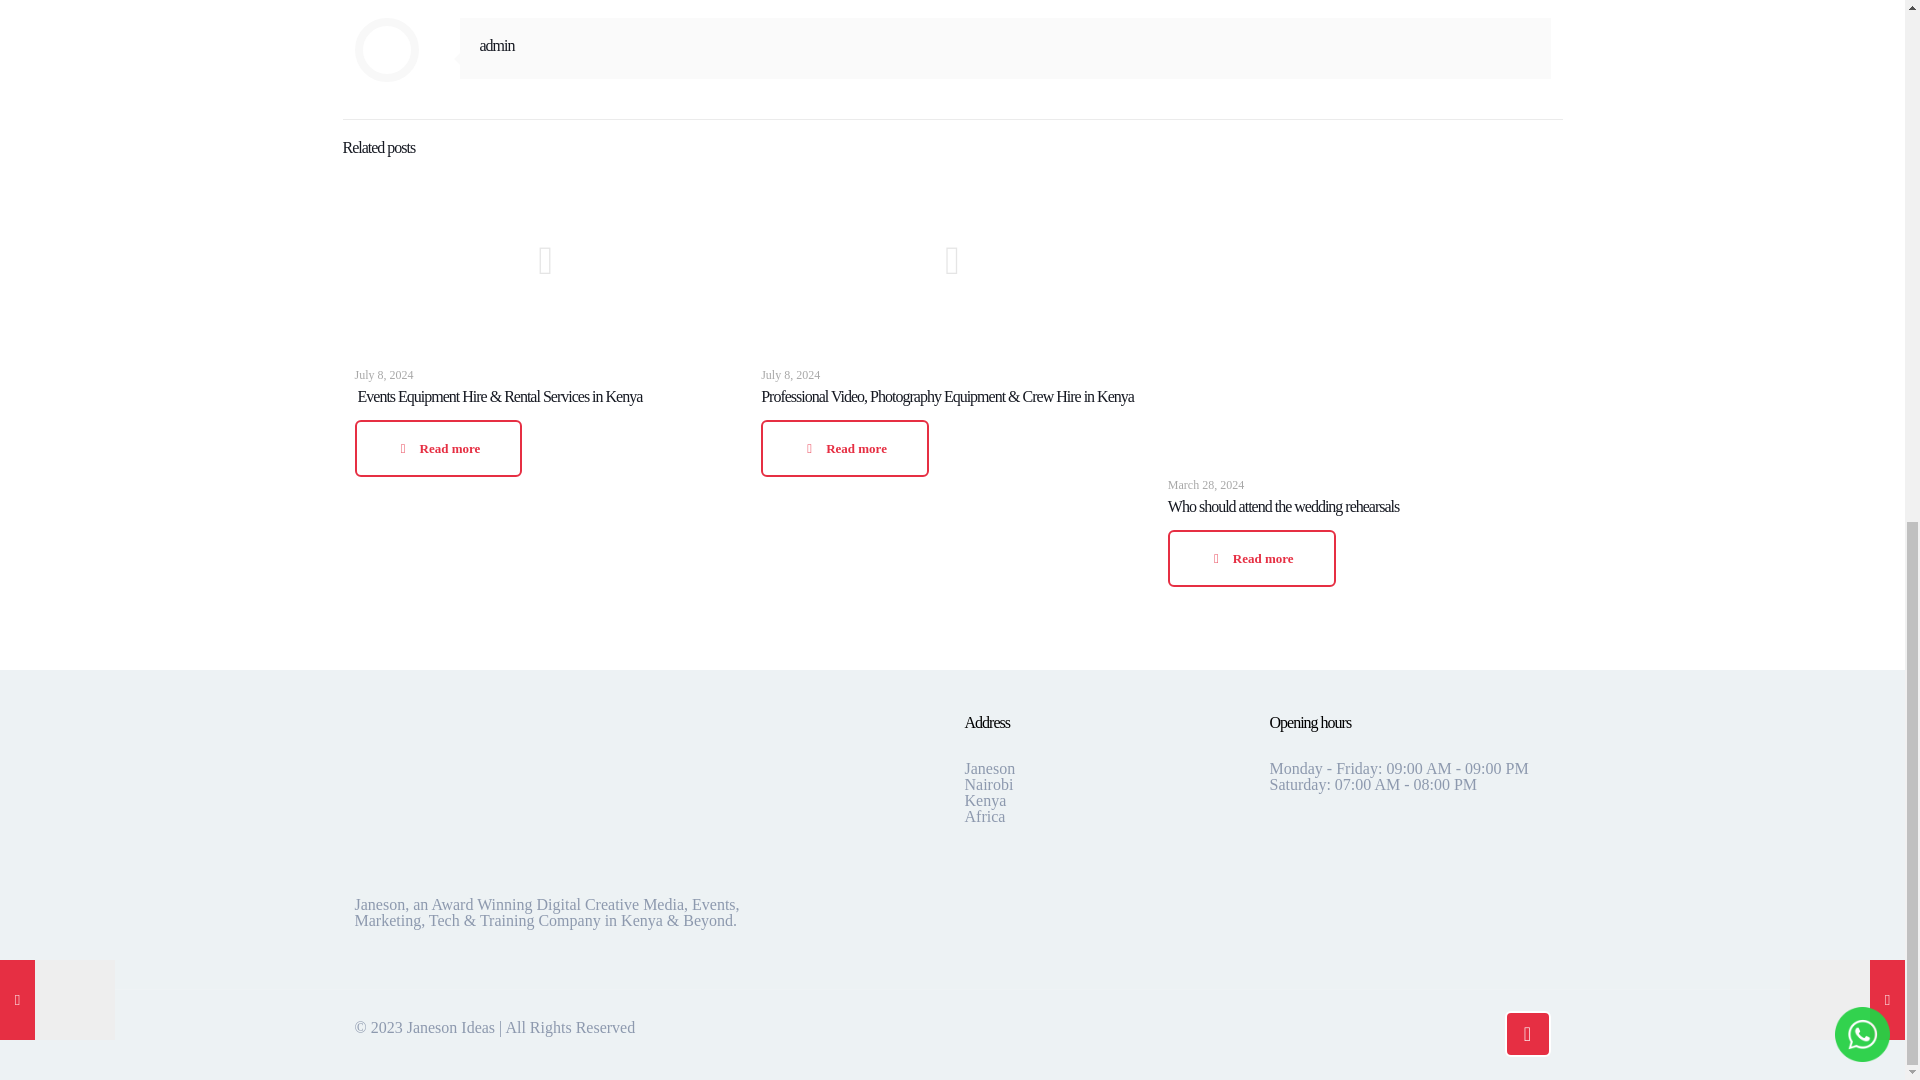 Image resolution: width=1920 pixels, height=1080 pixels. What do you see at coordinates (844, 448) in the screenshot?
I see `Read more` at bounding box center [844, 448].